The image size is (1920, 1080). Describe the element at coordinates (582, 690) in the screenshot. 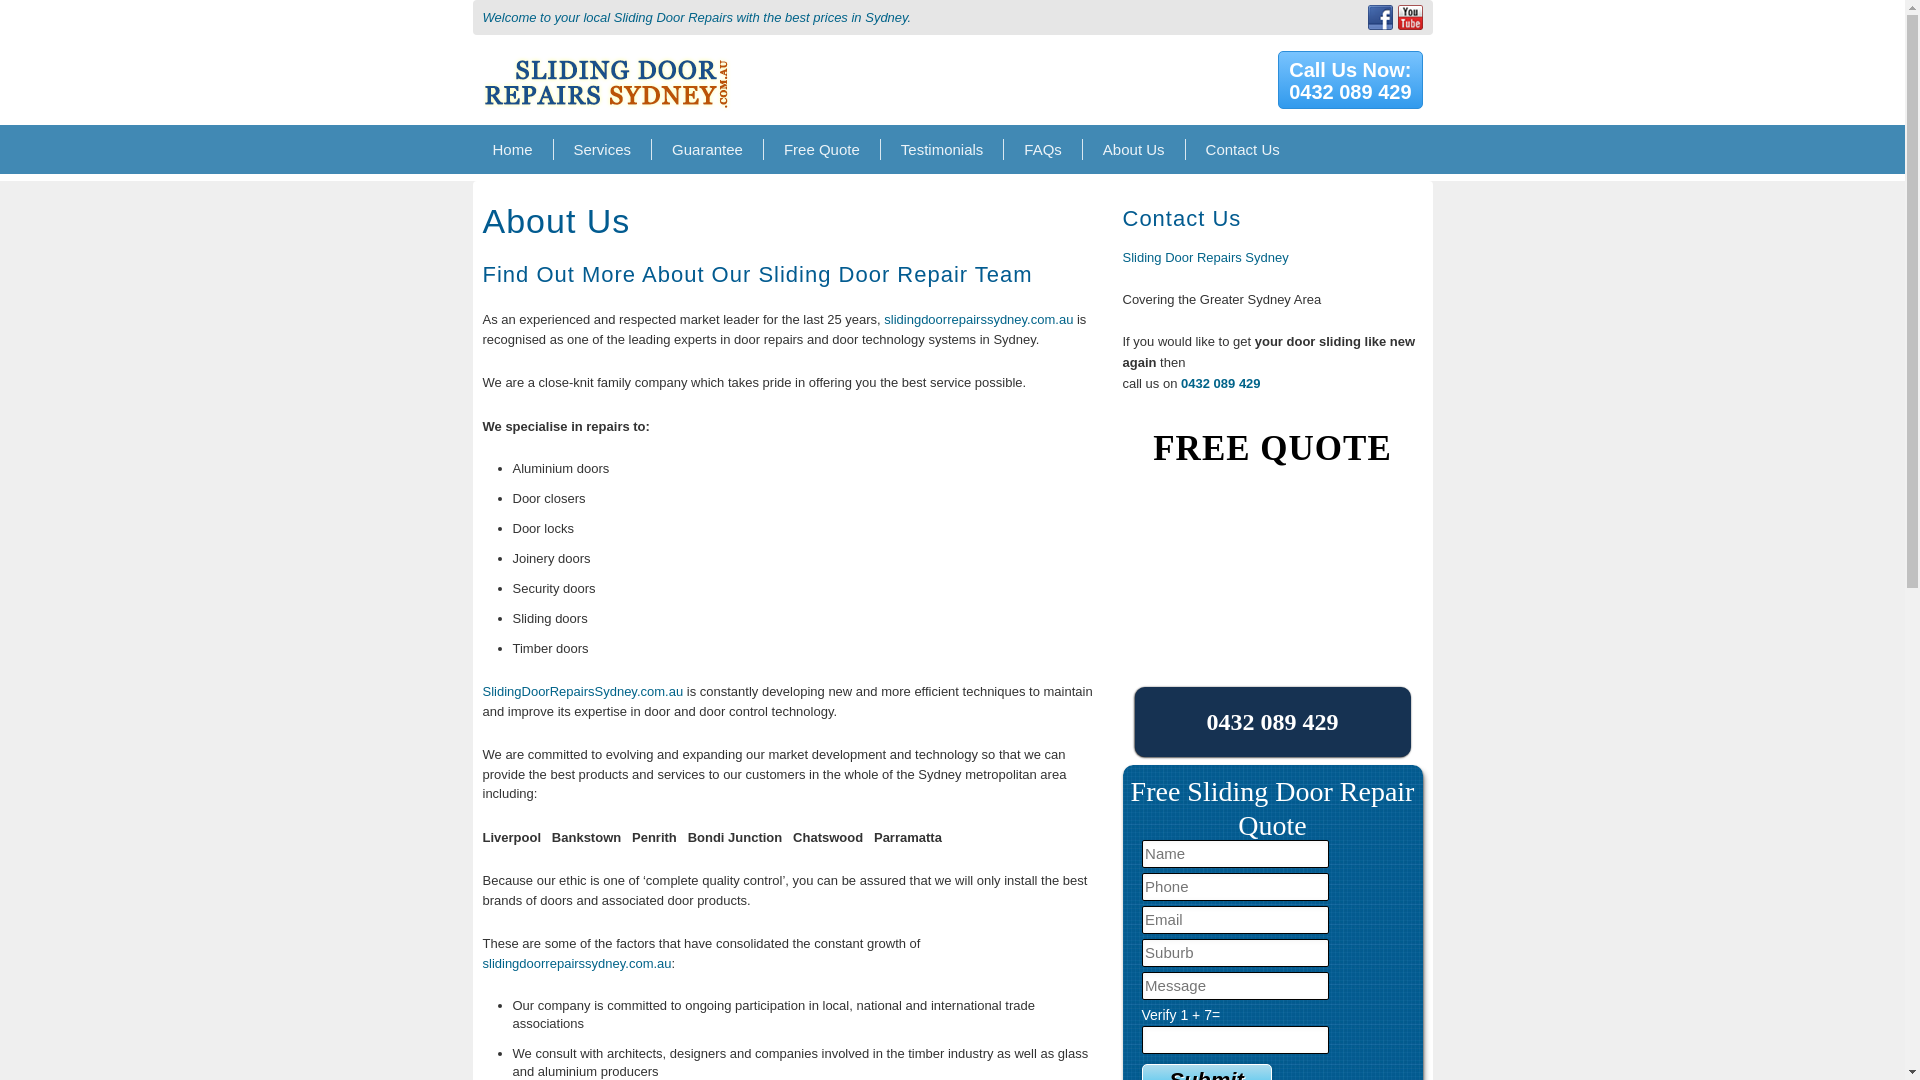

I see `SlidingDoorRepairsSydney.com.au` at that location.